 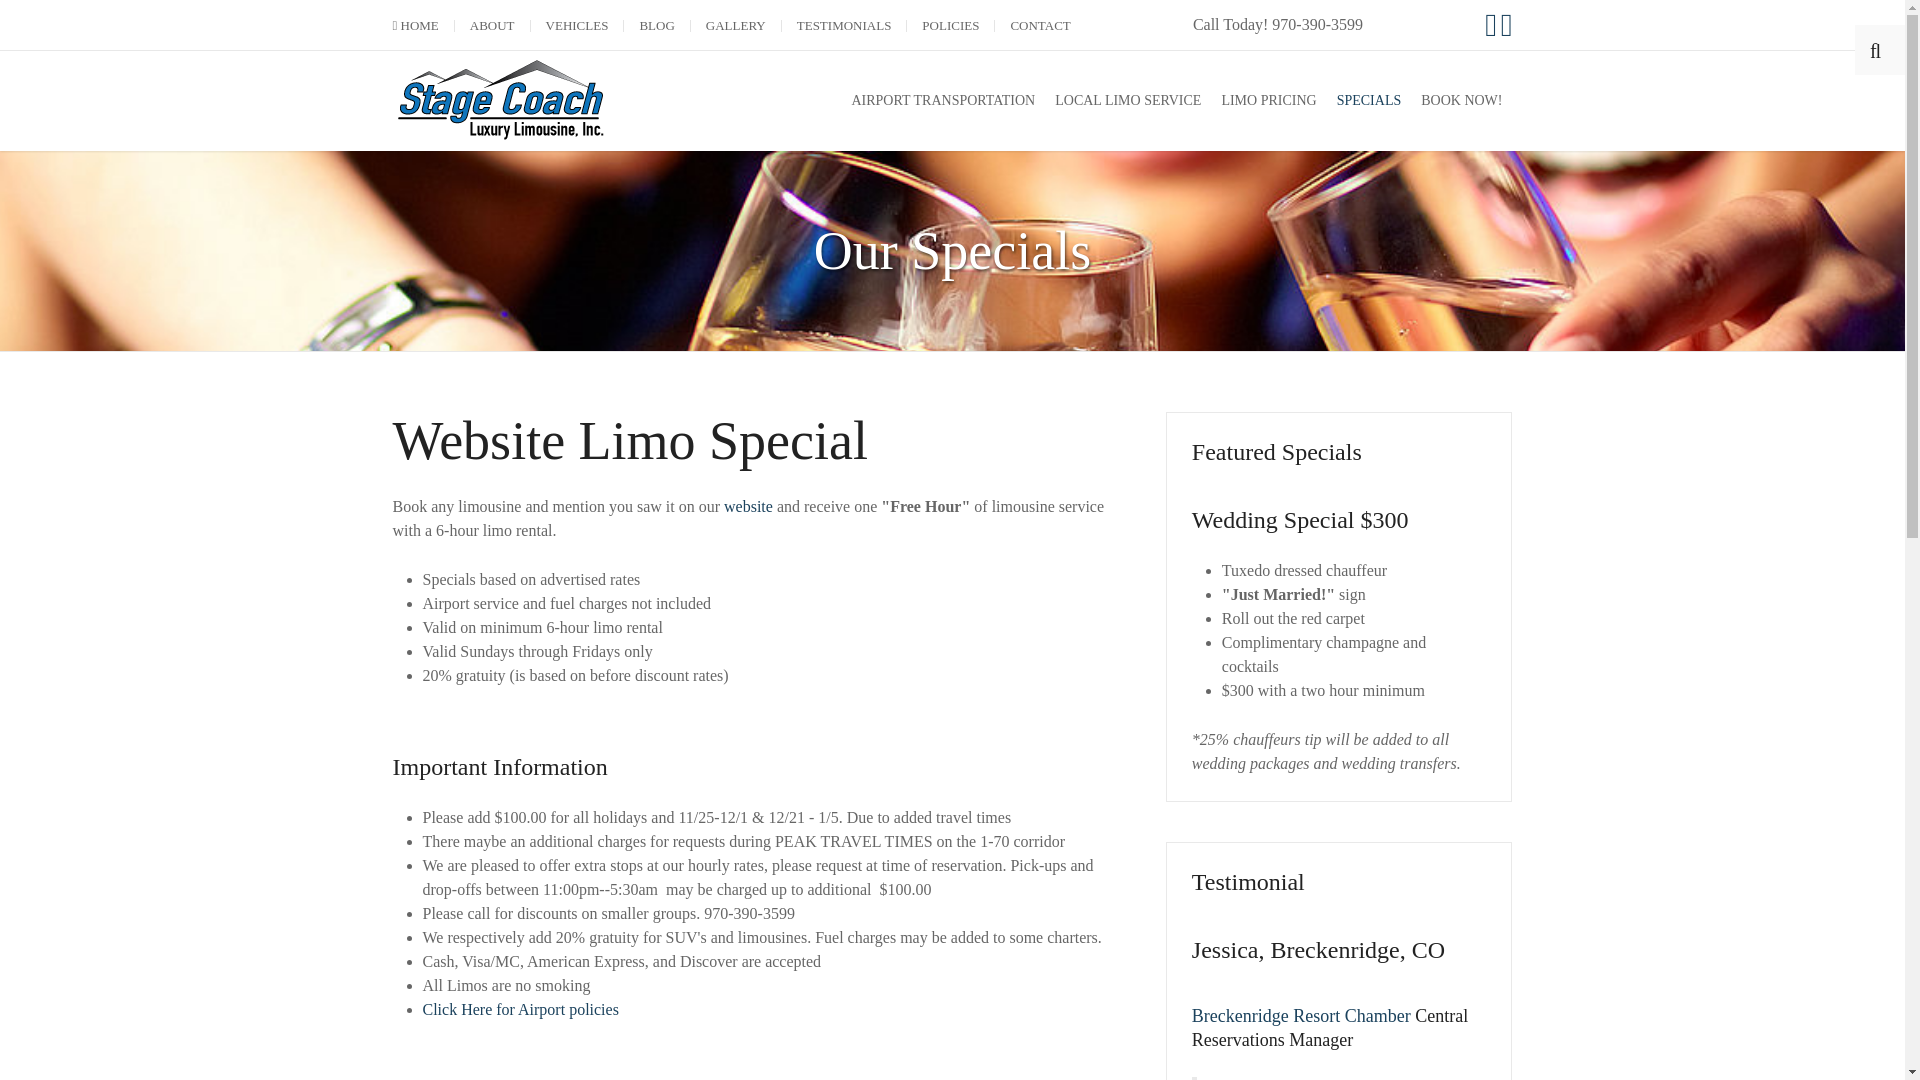 I want to click on VEHICLES, so click(x=576, y=26).